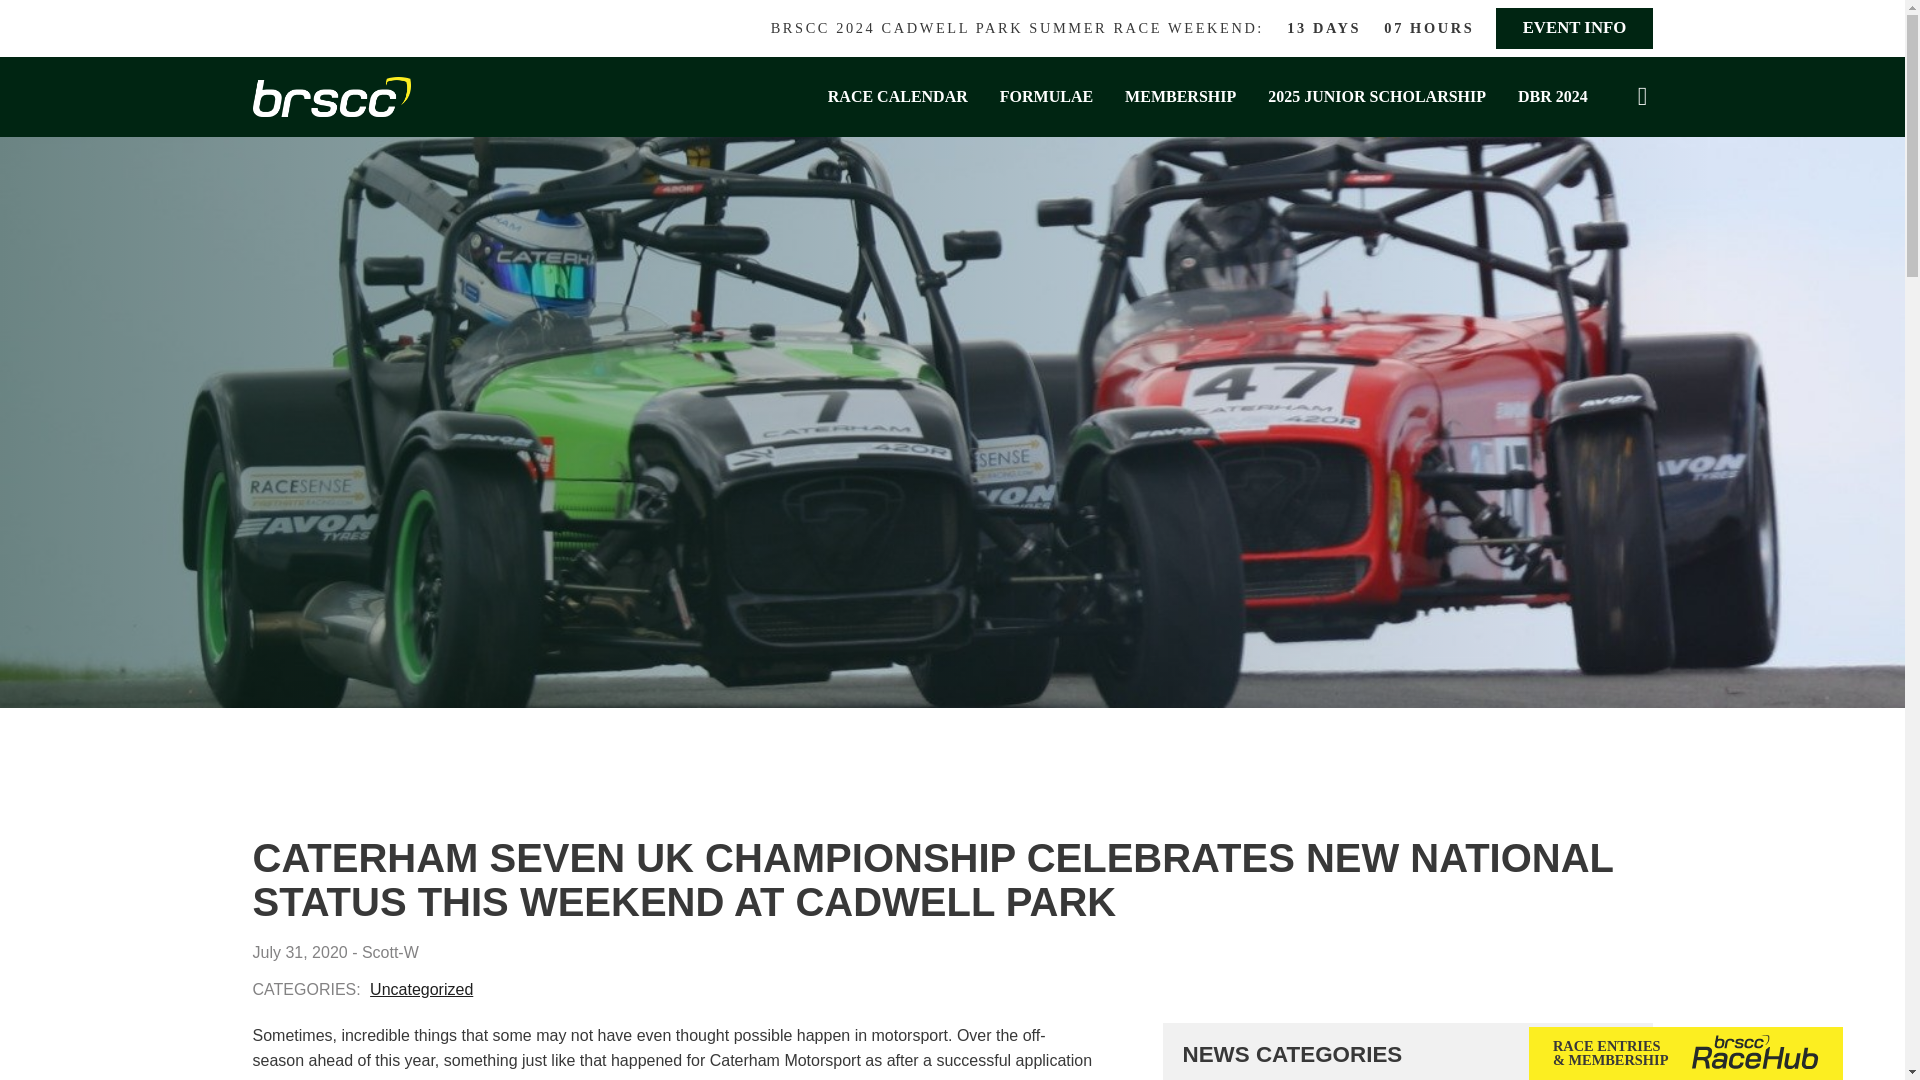 Image resolution: width=1920 pixels, height=1080 pixels. Describe the element at coordinates (898, 97) in the screenshot. I see `RACE CALENDAR` at that location.